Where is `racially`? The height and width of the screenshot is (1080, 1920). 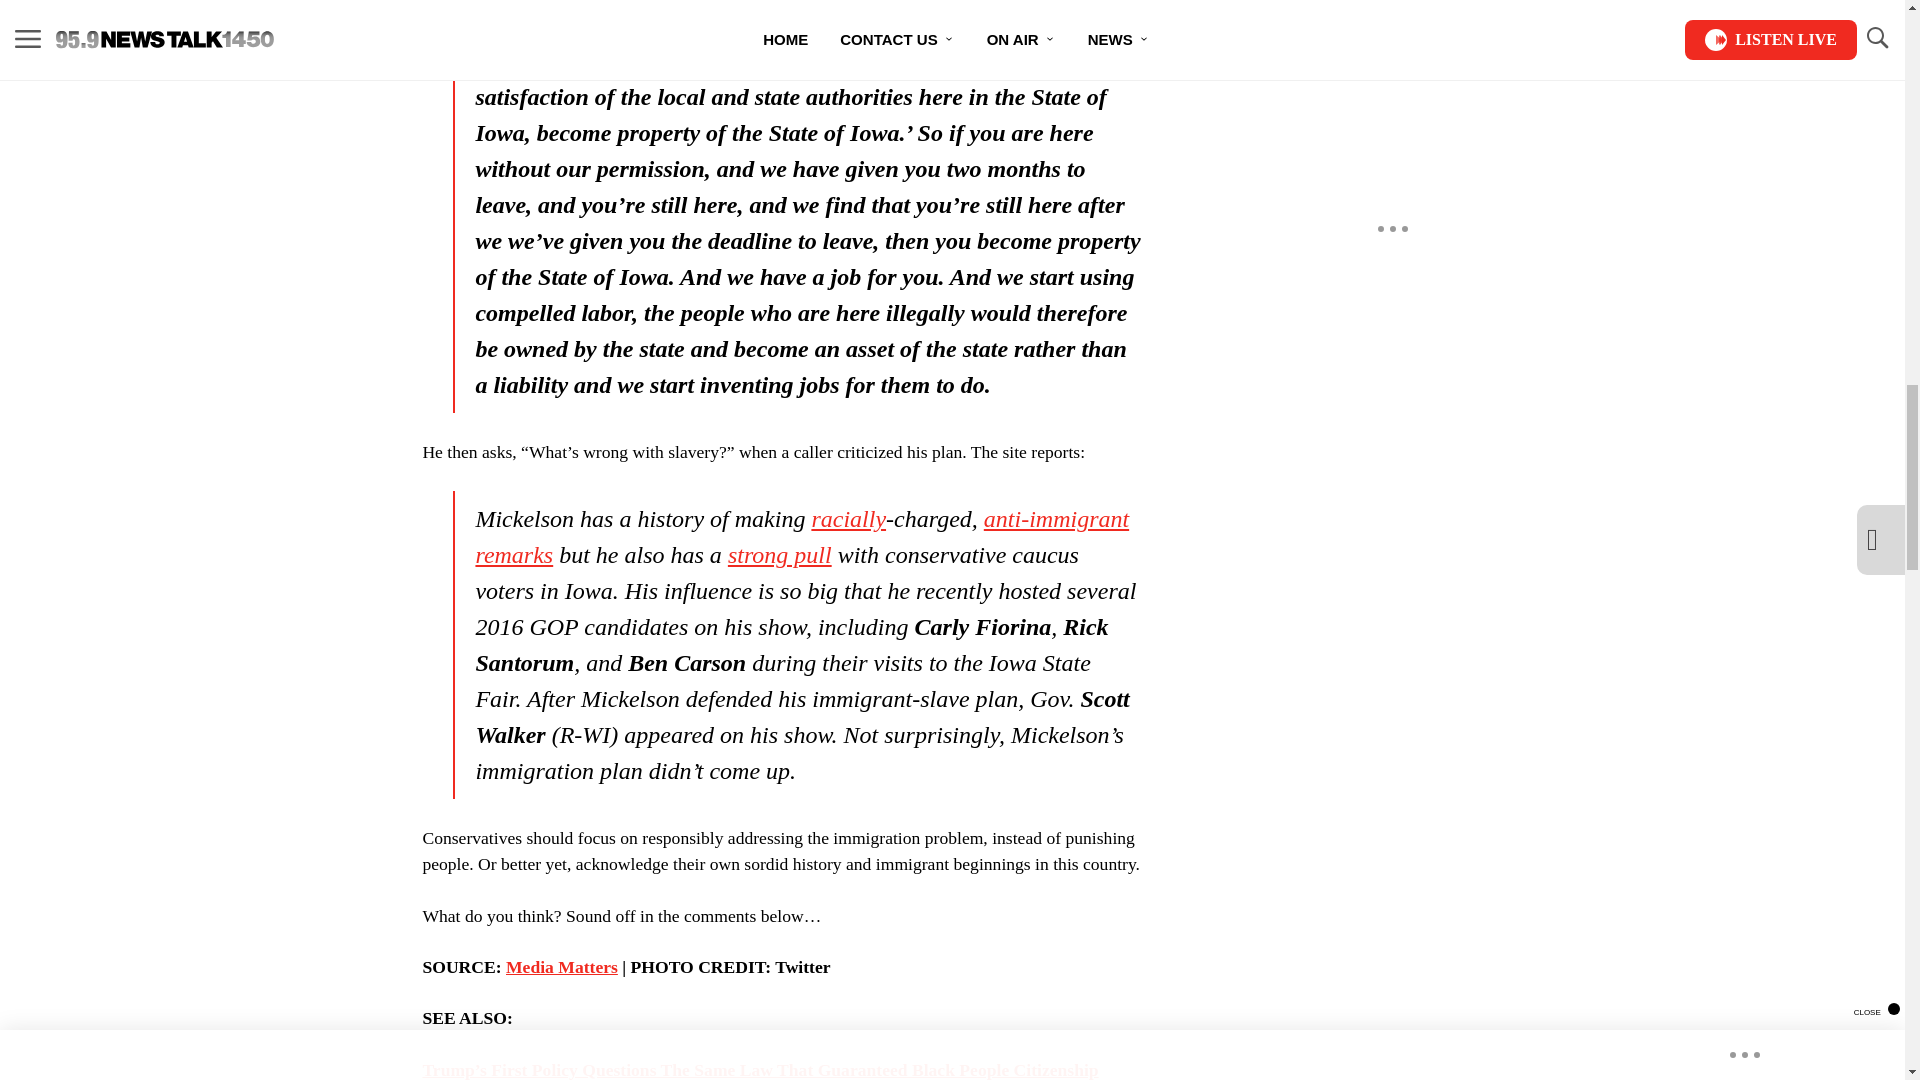
racially is located at coordinates (848, 519).